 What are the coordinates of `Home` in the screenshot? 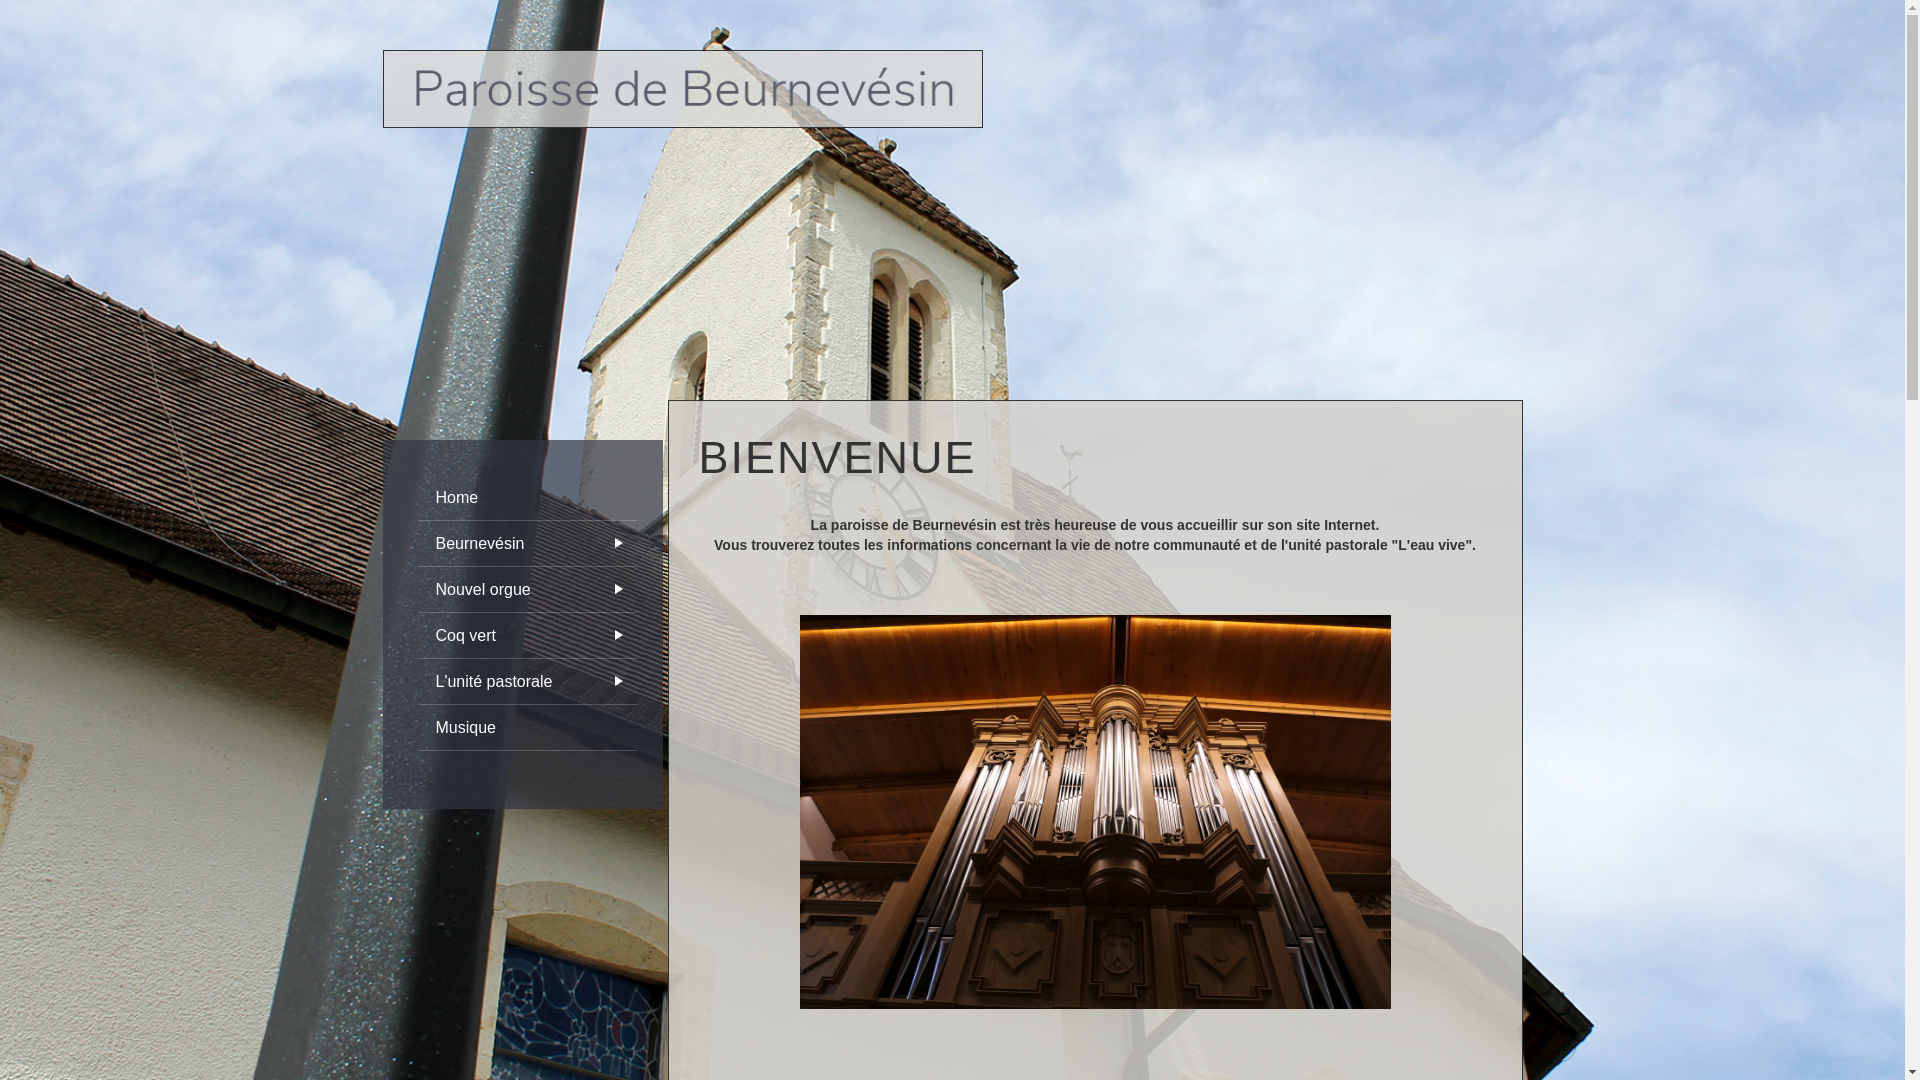 It's located at (527, 498).